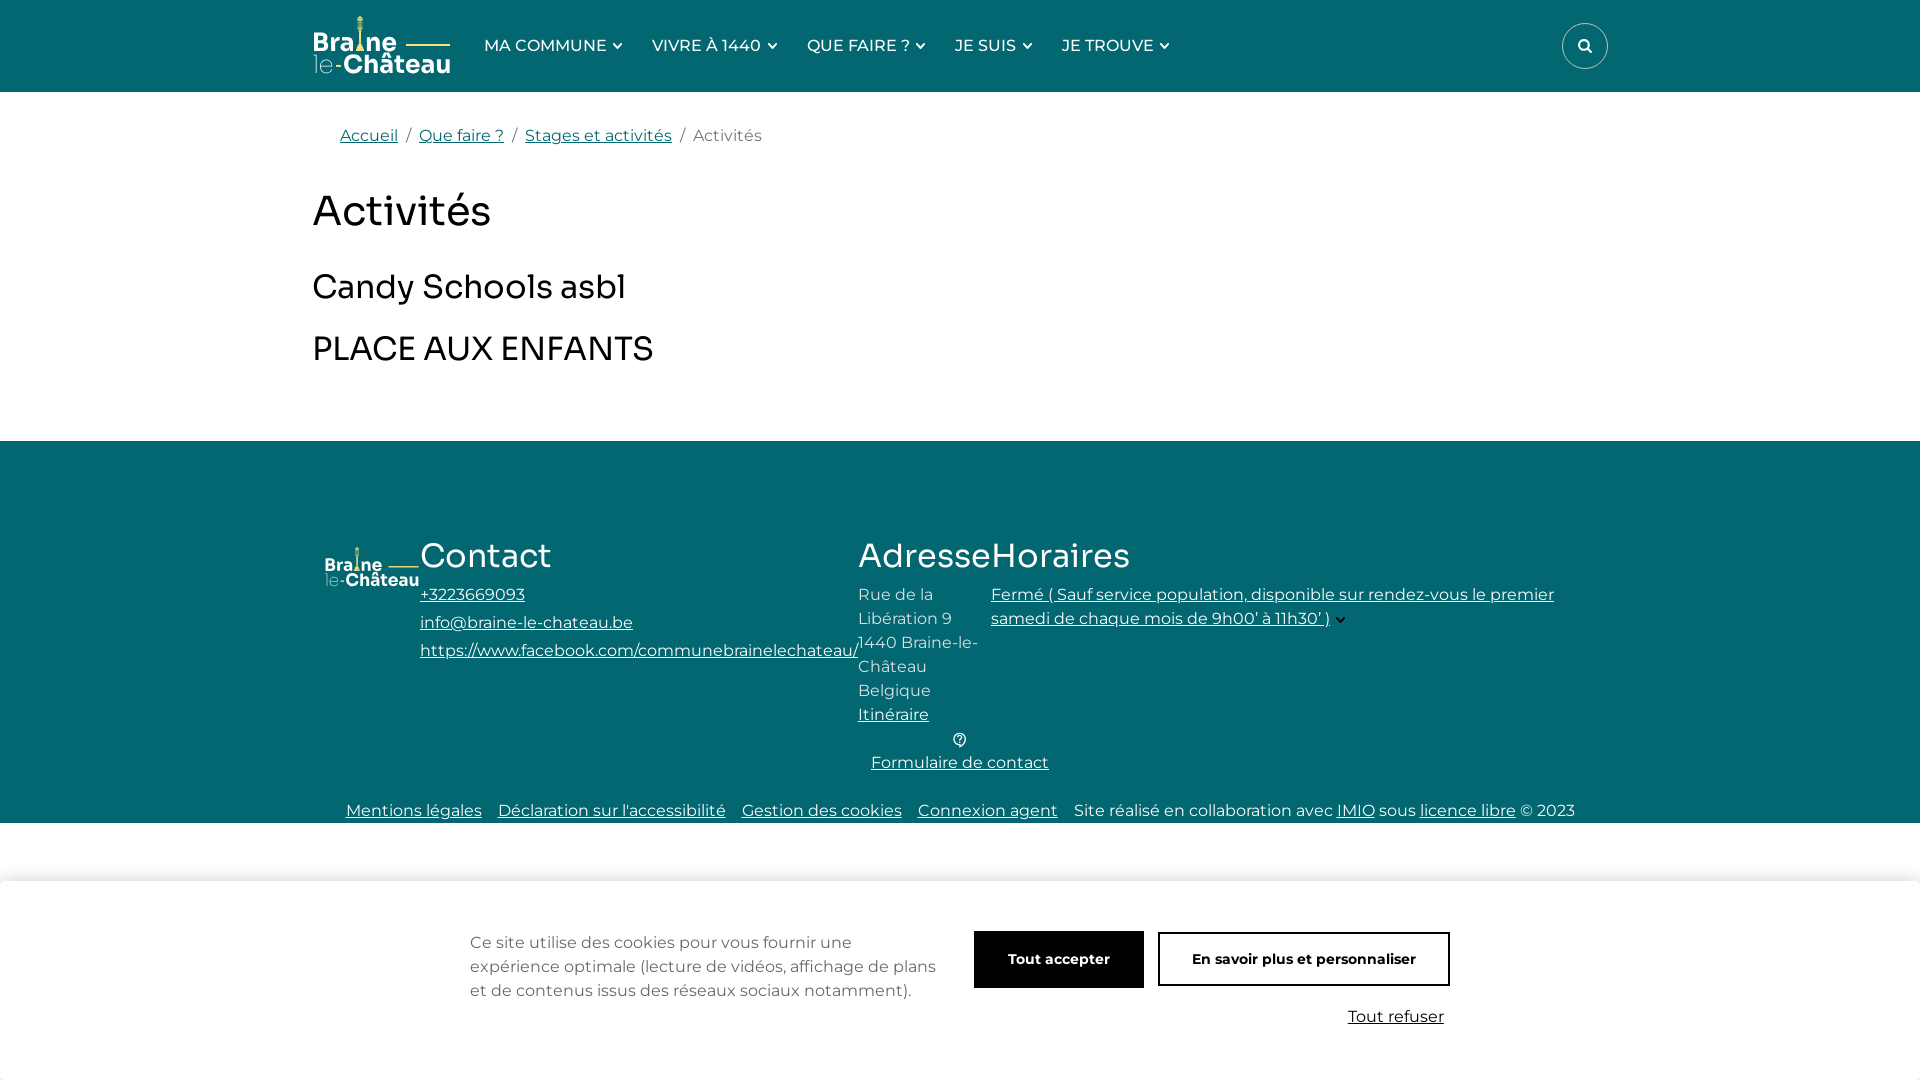  I want to click on JE SUIS, so click(993, 46).